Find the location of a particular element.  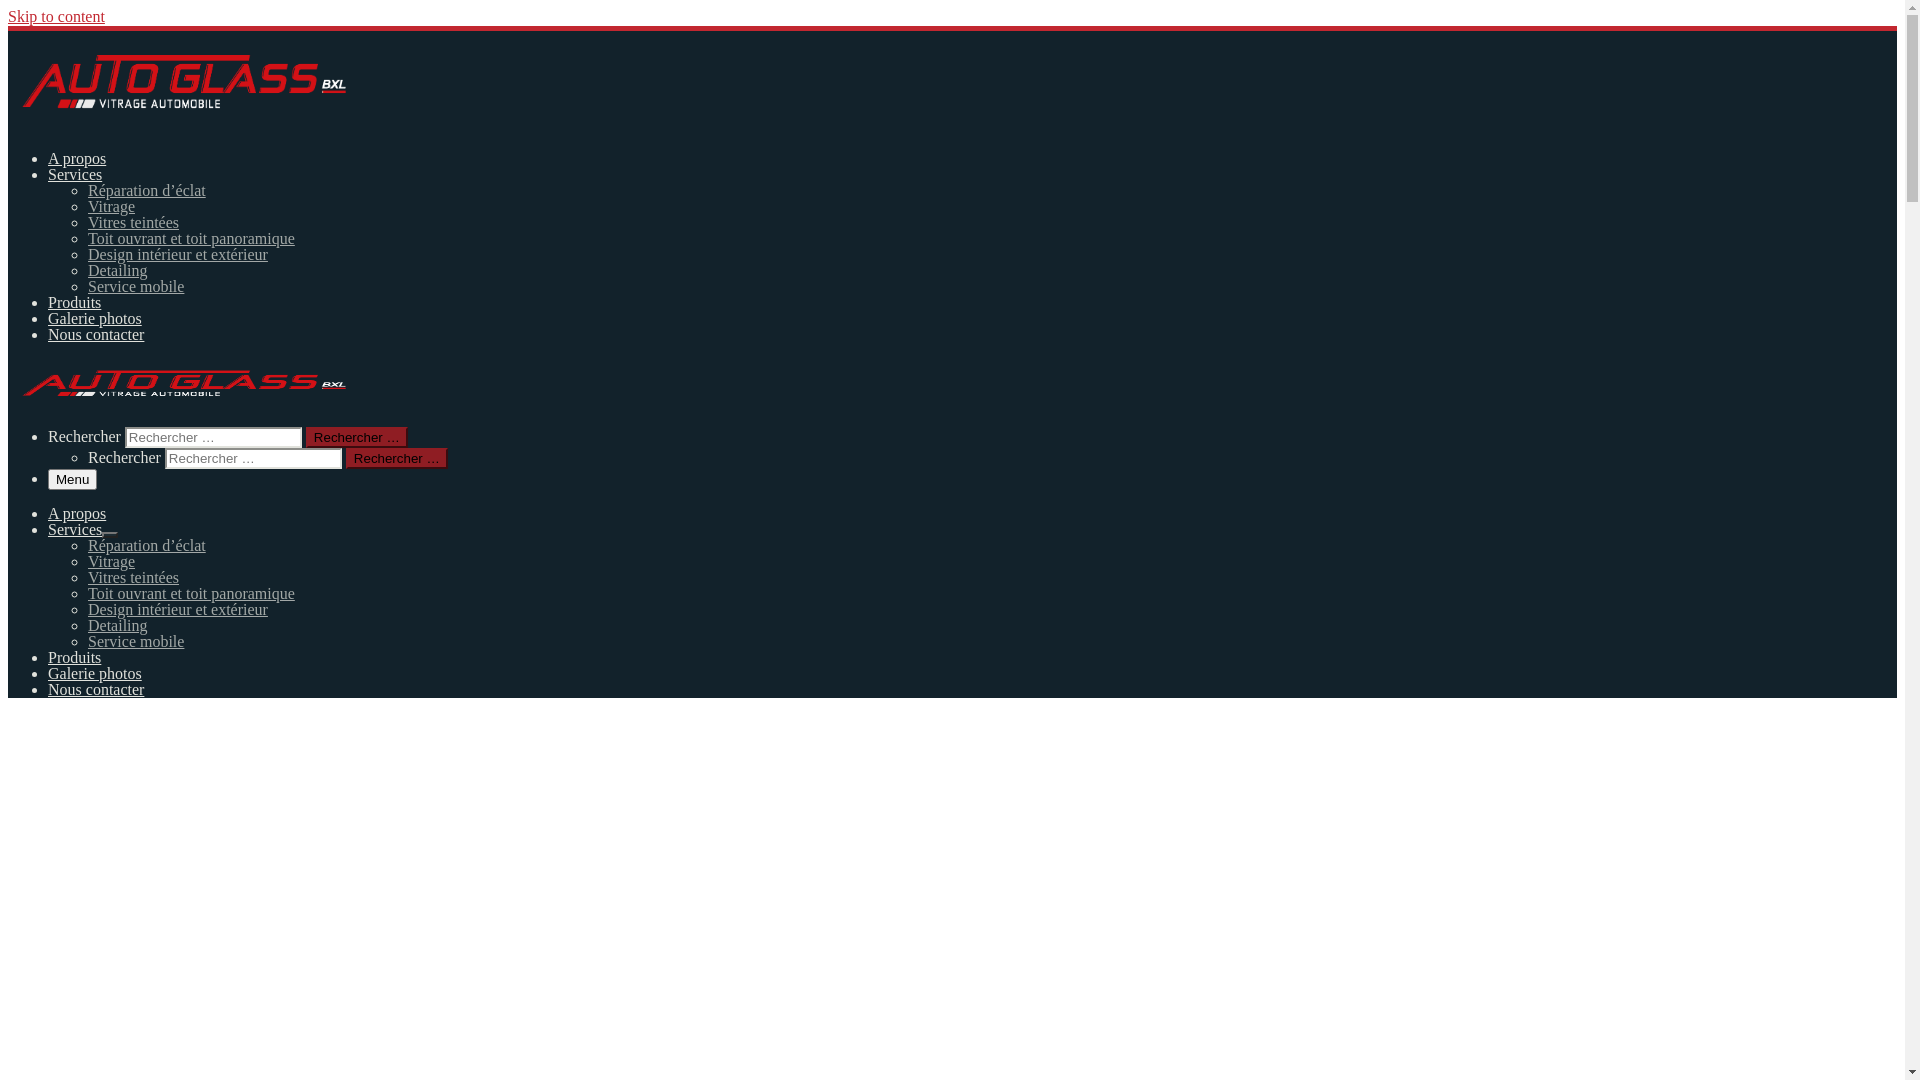

Toit ouvrant et toit panoramique is located at coordinates (192, 238).